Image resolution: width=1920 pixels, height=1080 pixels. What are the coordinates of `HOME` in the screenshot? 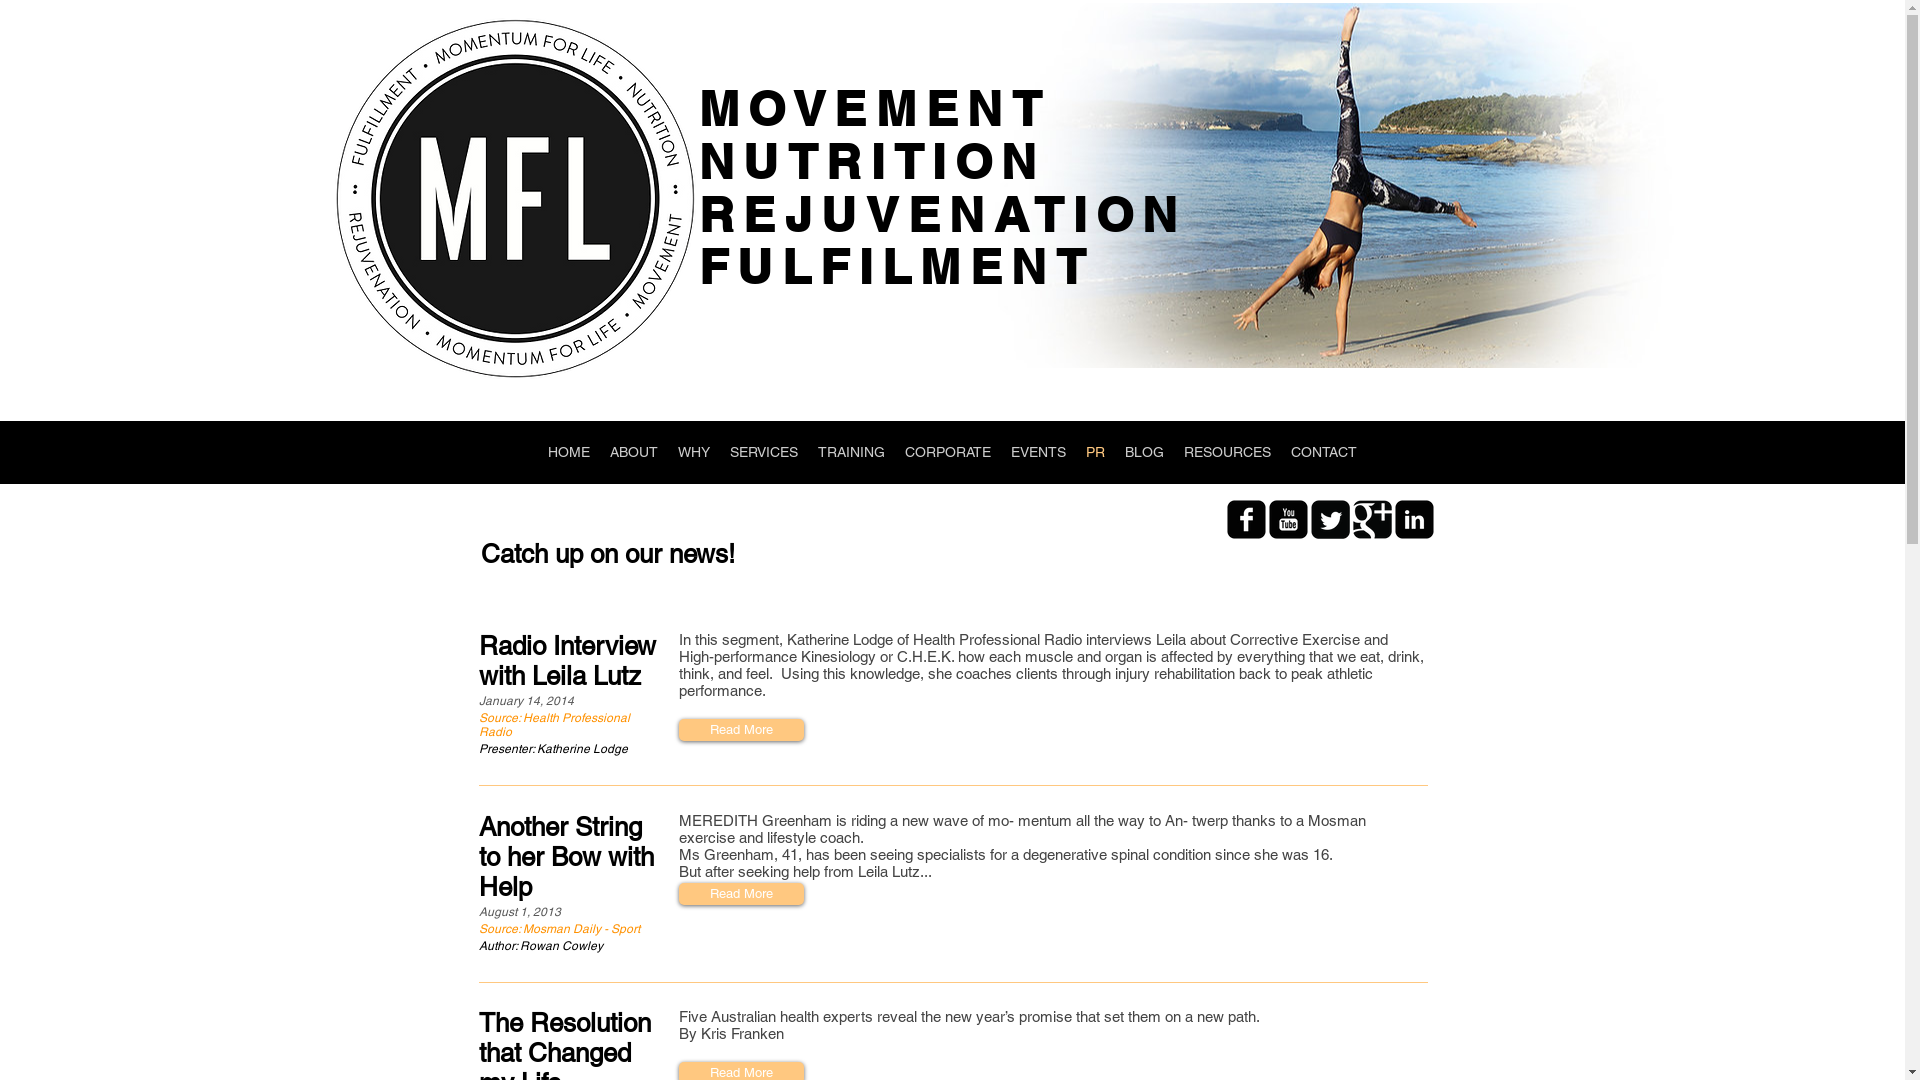 It's located at (569, 452).